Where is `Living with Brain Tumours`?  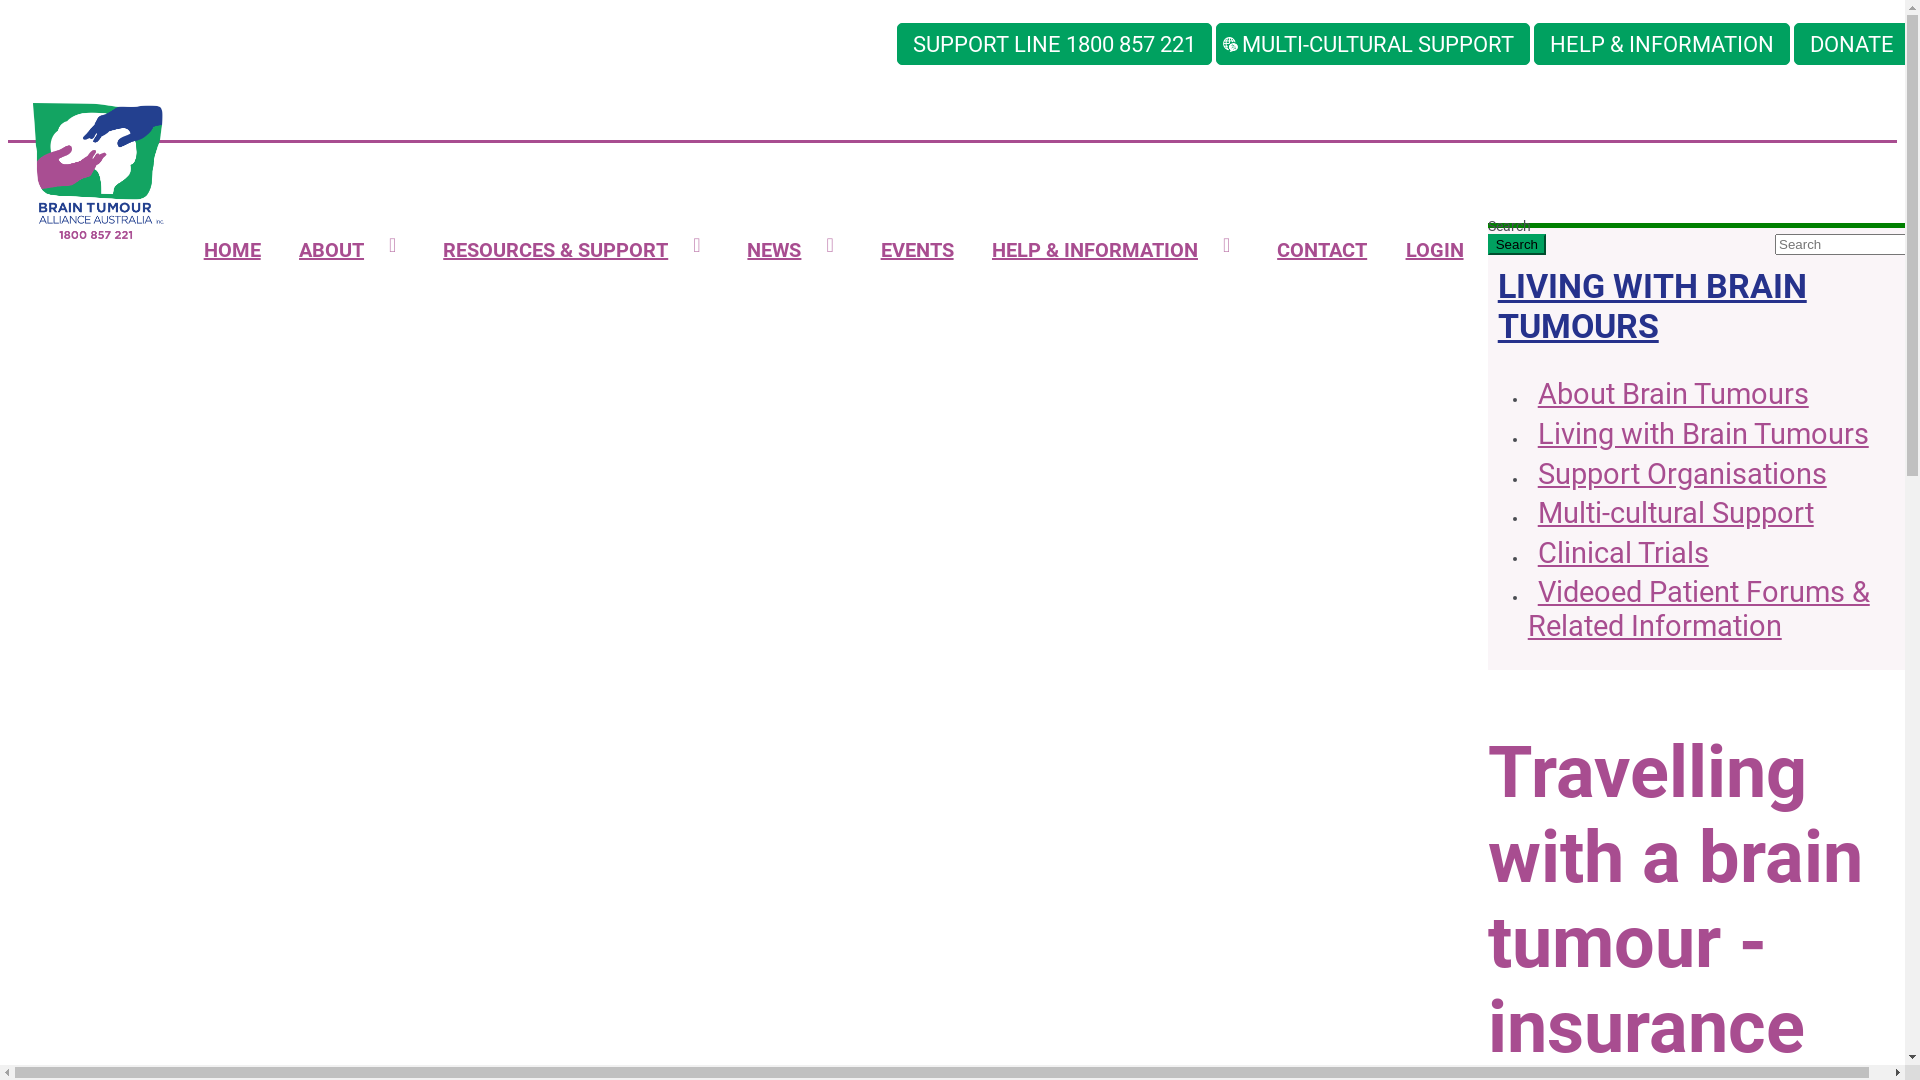
Living with Brain Tumours is located at coordinates (1698, 436).